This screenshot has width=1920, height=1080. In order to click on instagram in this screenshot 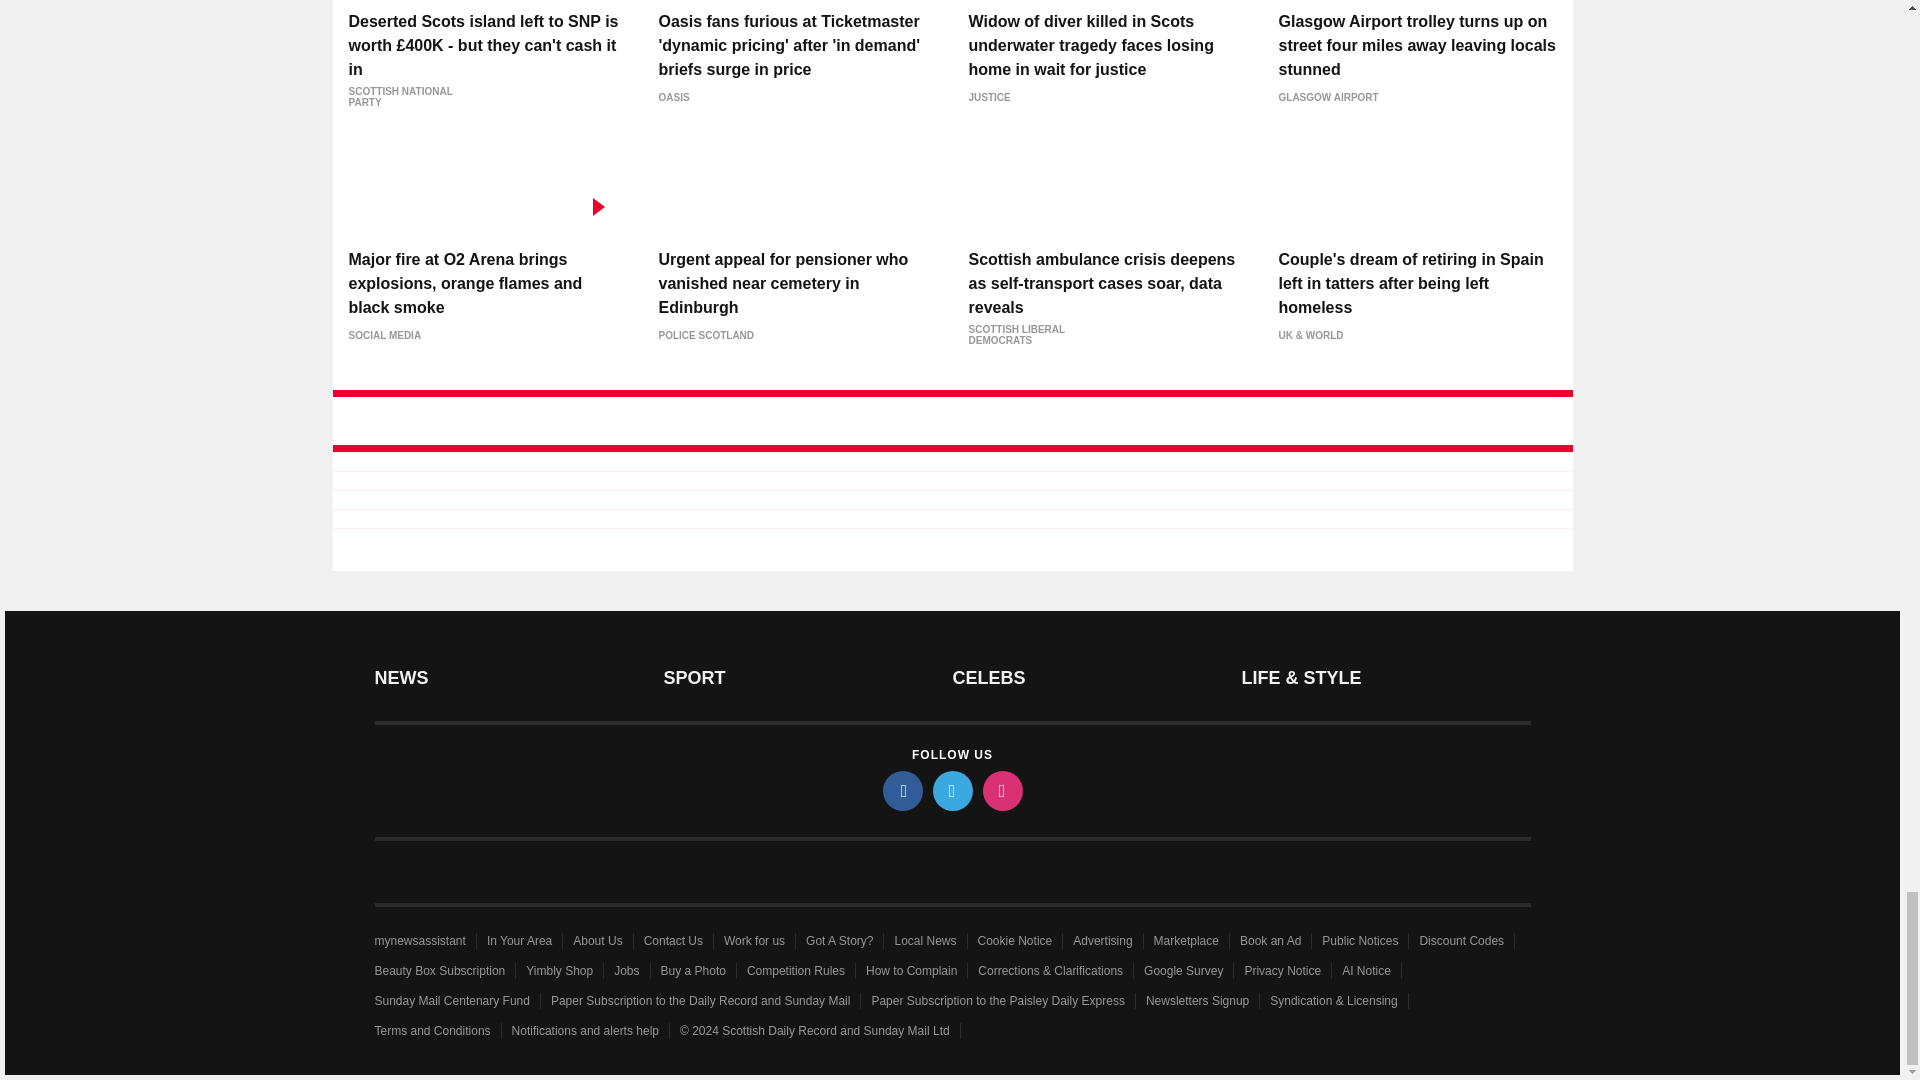, I will do `click(1001, 791)`.